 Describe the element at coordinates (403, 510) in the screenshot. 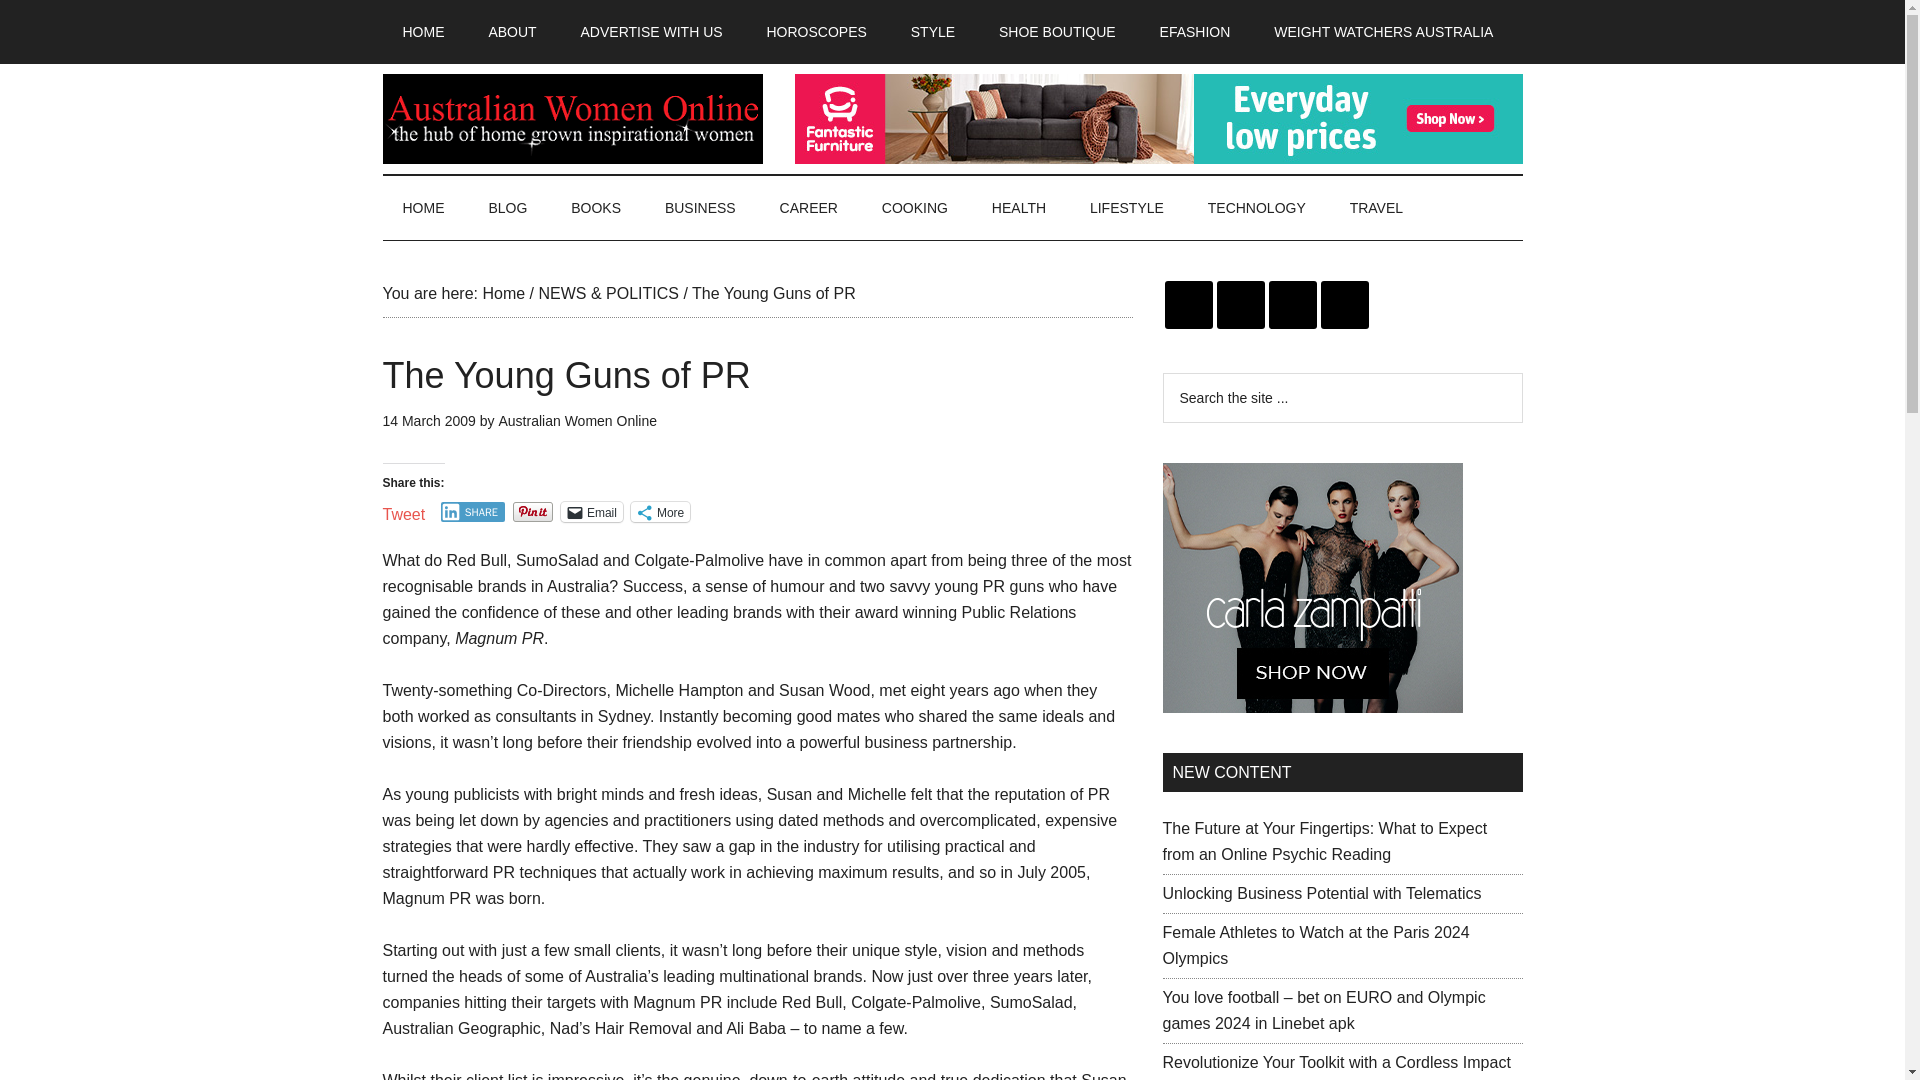

I see `Tweet` at that location.